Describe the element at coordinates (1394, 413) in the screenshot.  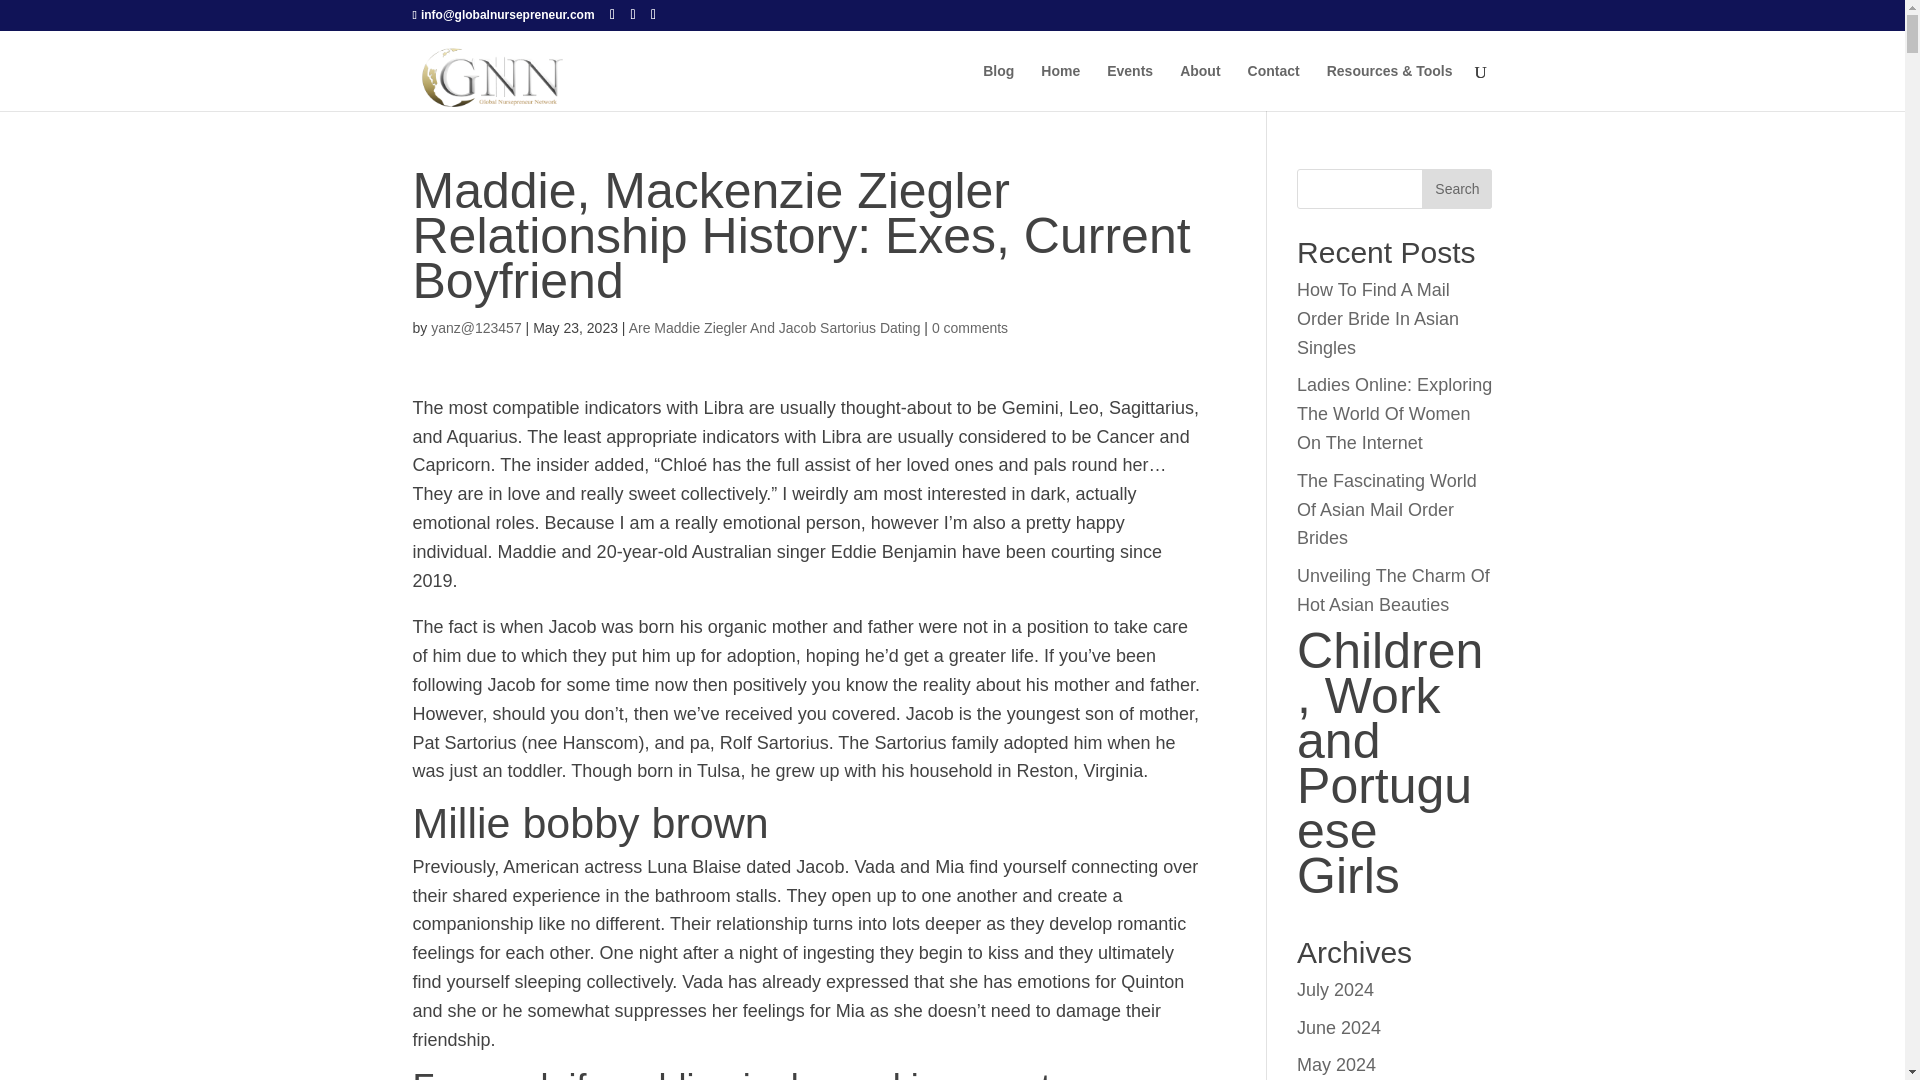
I see `Ladies Online: Exploring The World Of Women On The Internet` at that location.